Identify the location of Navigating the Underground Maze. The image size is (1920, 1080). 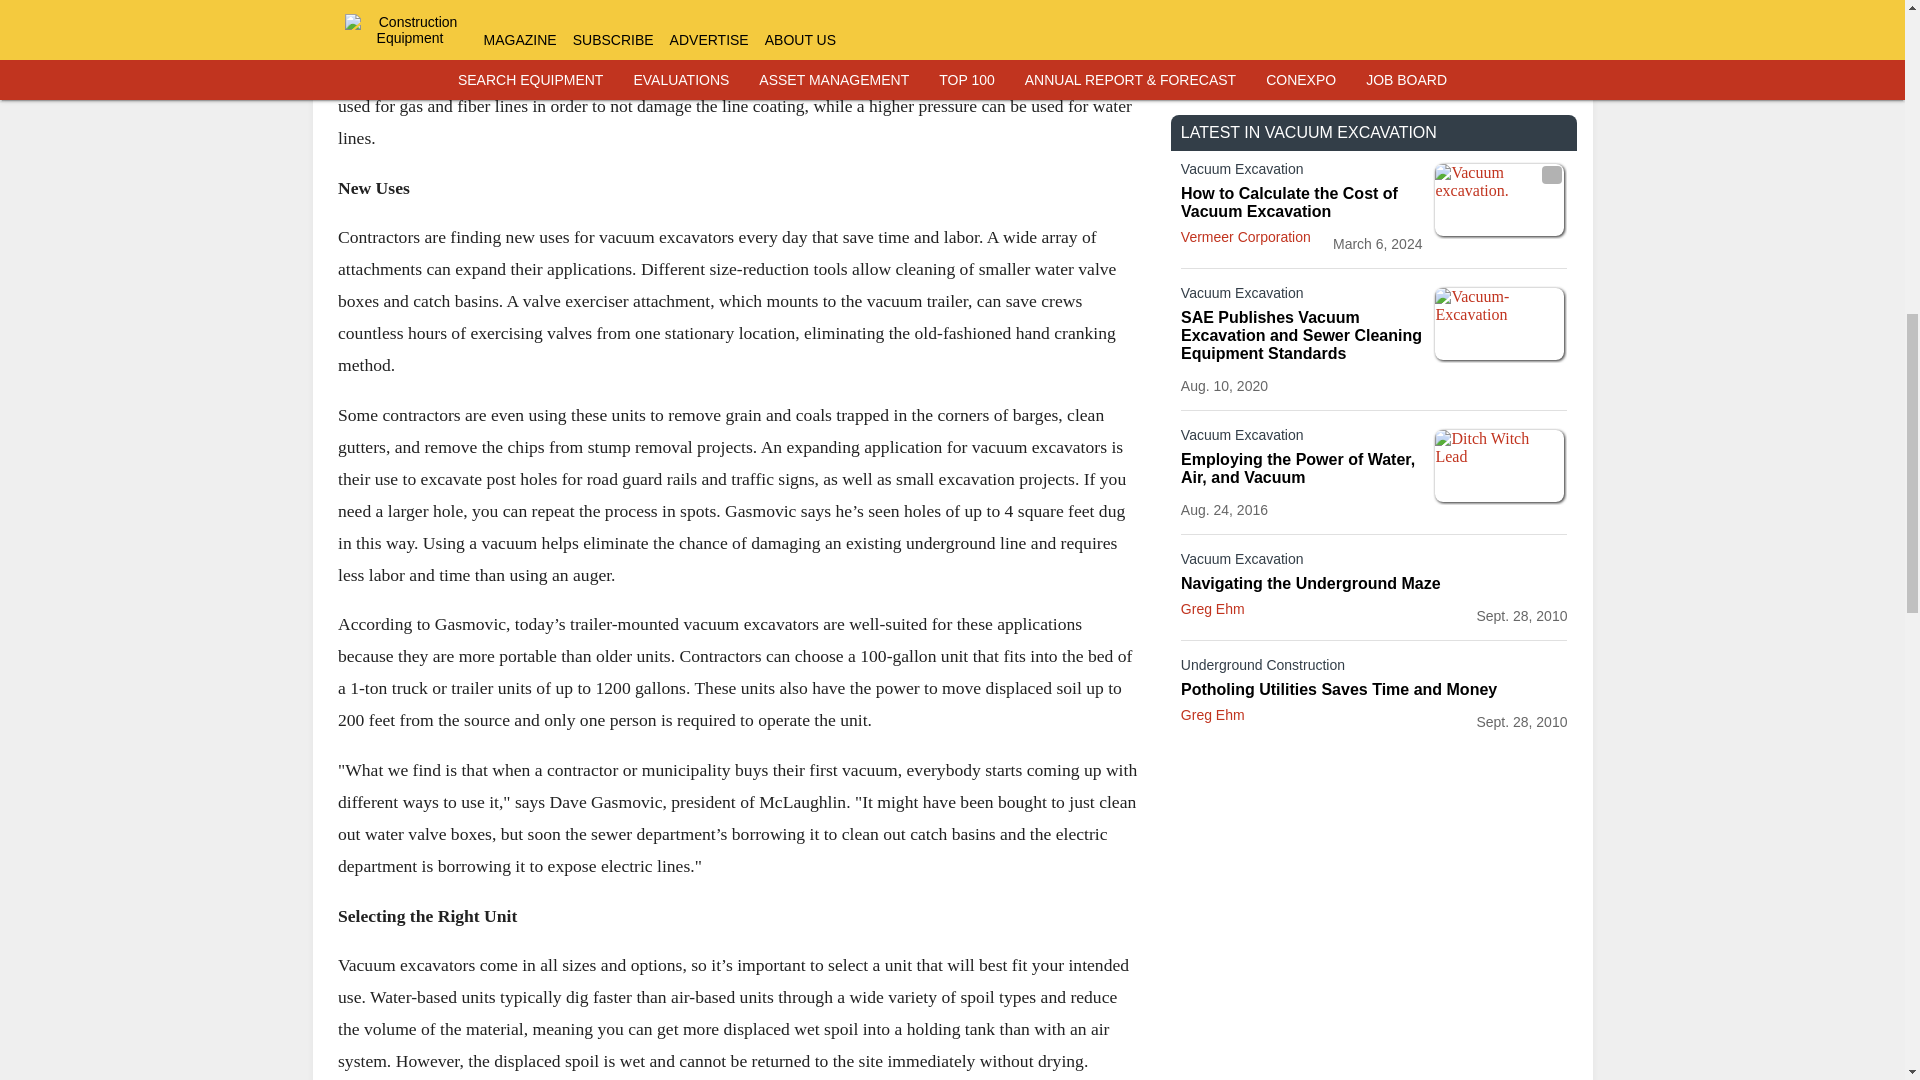
(1374, 583).